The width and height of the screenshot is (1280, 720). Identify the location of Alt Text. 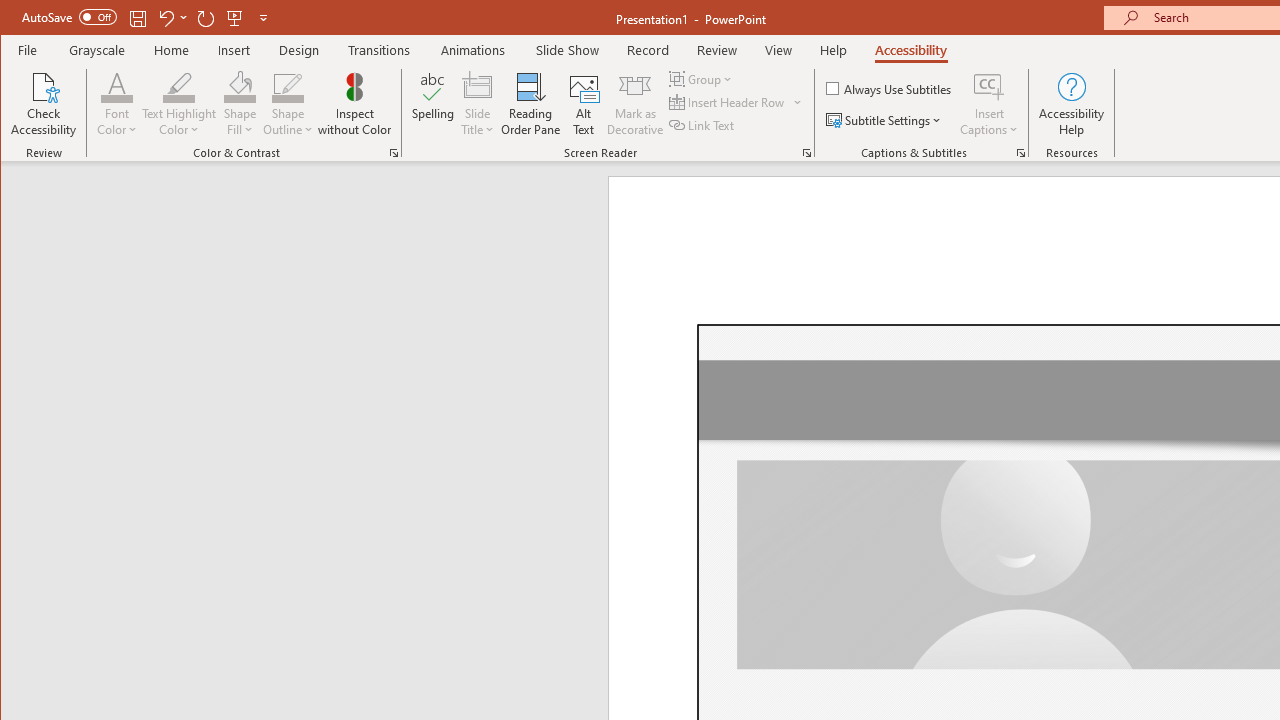
(584, 104).